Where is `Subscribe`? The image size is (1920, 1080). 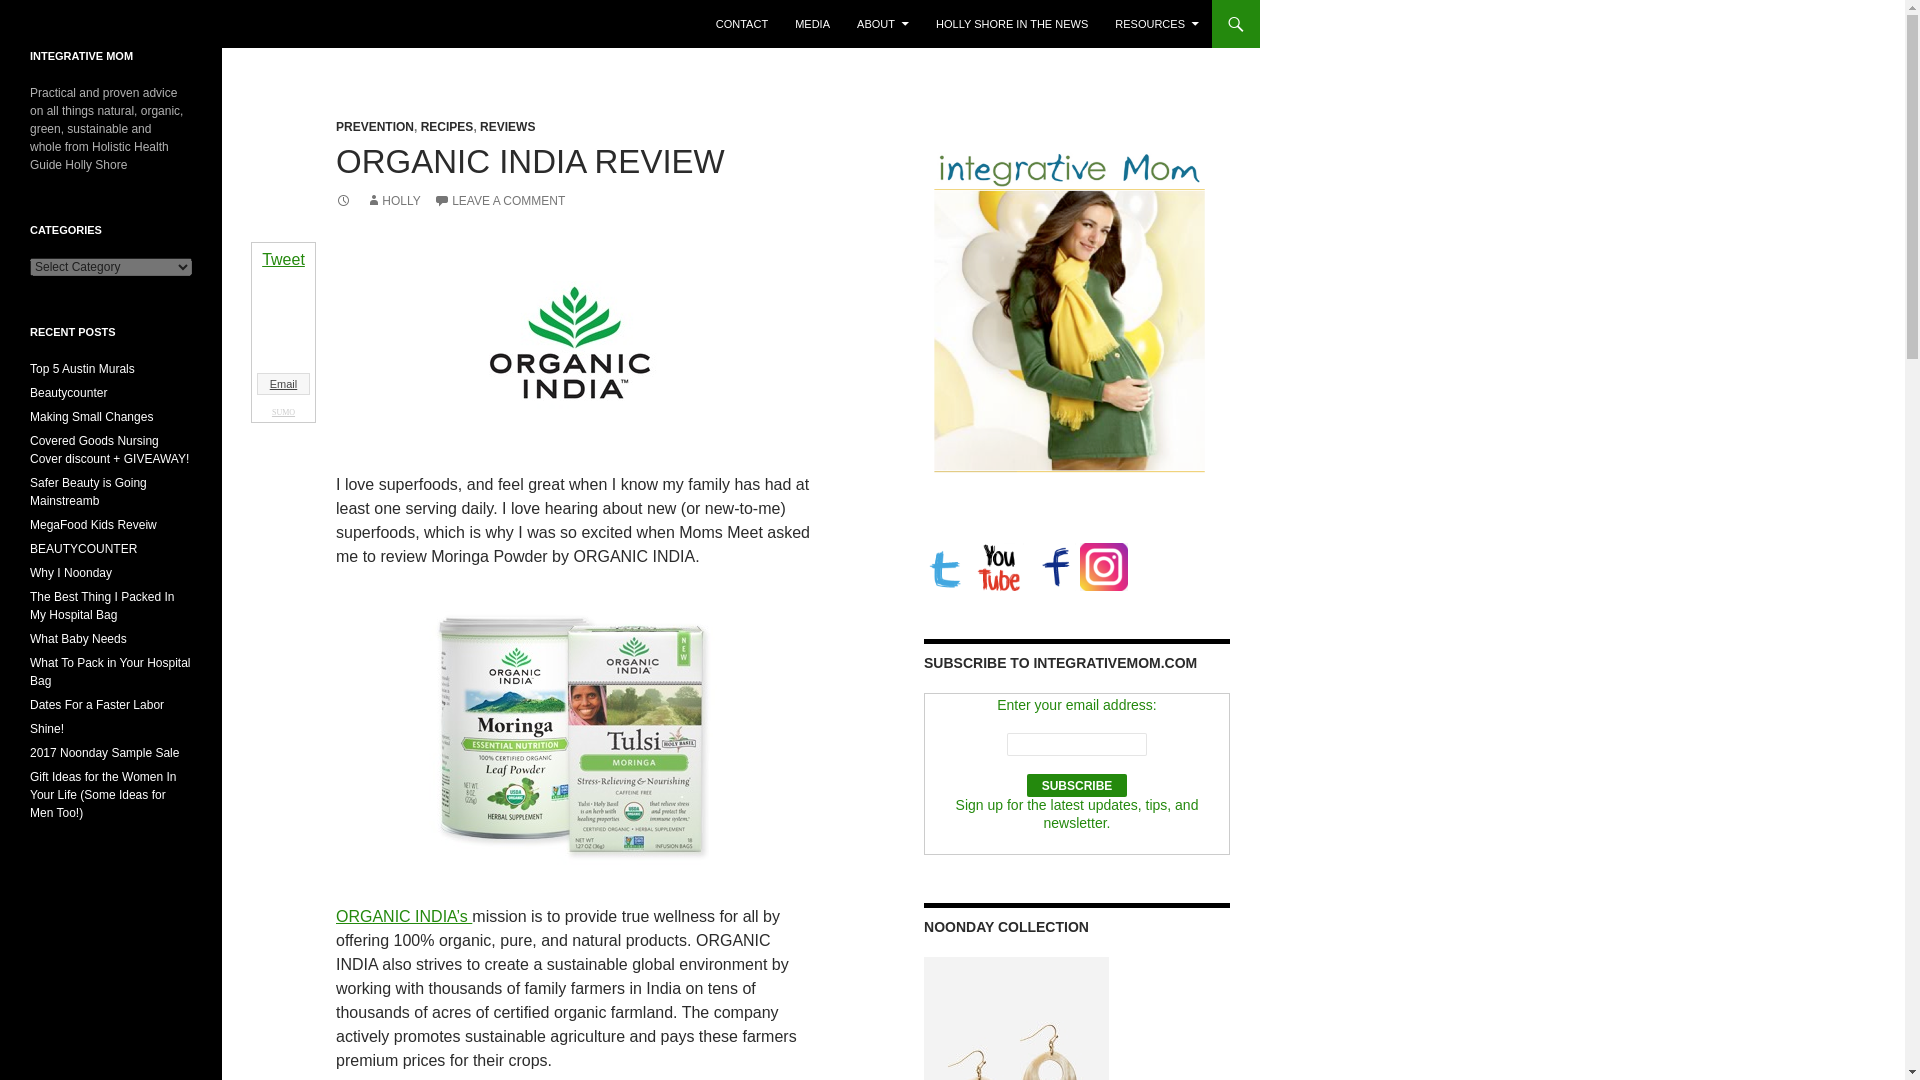 Subscribe is located at coordinates (1078, 786).